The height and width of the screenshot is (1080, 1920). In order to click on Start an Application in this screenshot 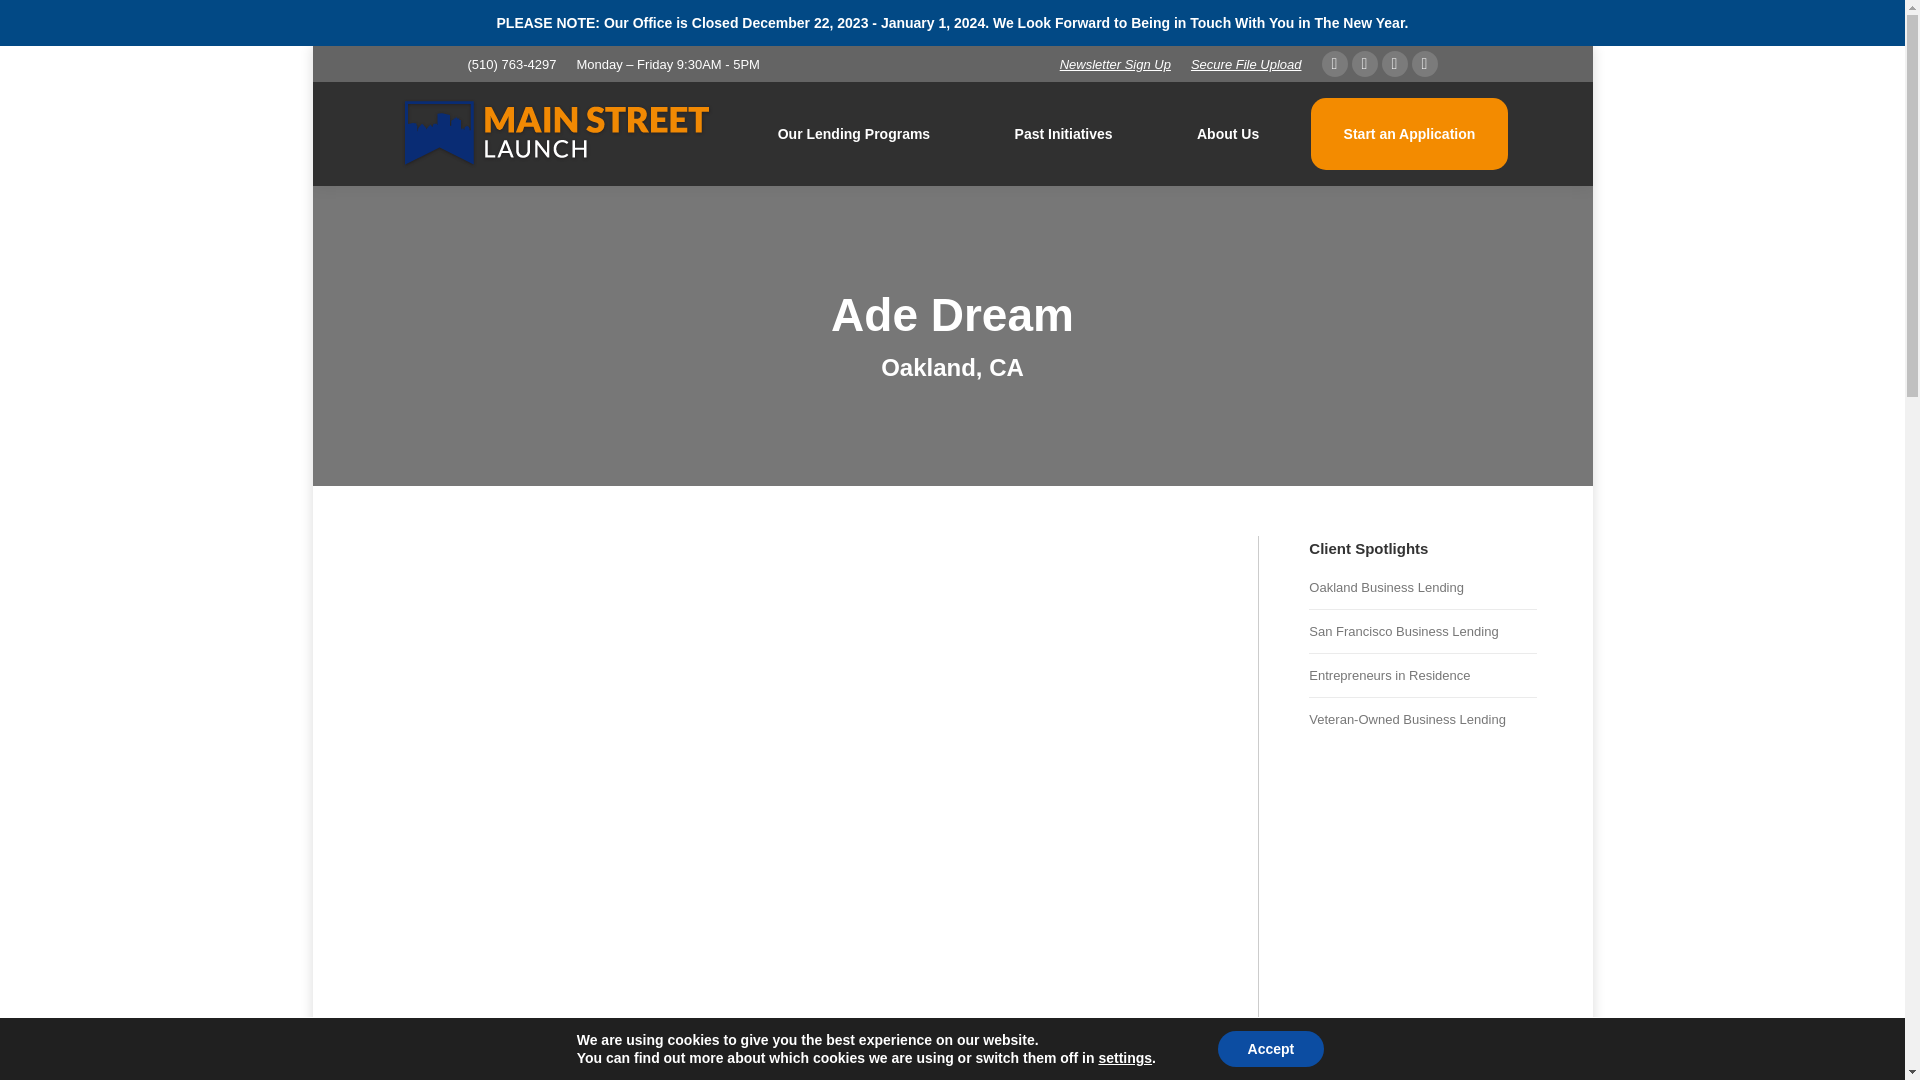, I will do `click(1409, 134)`.